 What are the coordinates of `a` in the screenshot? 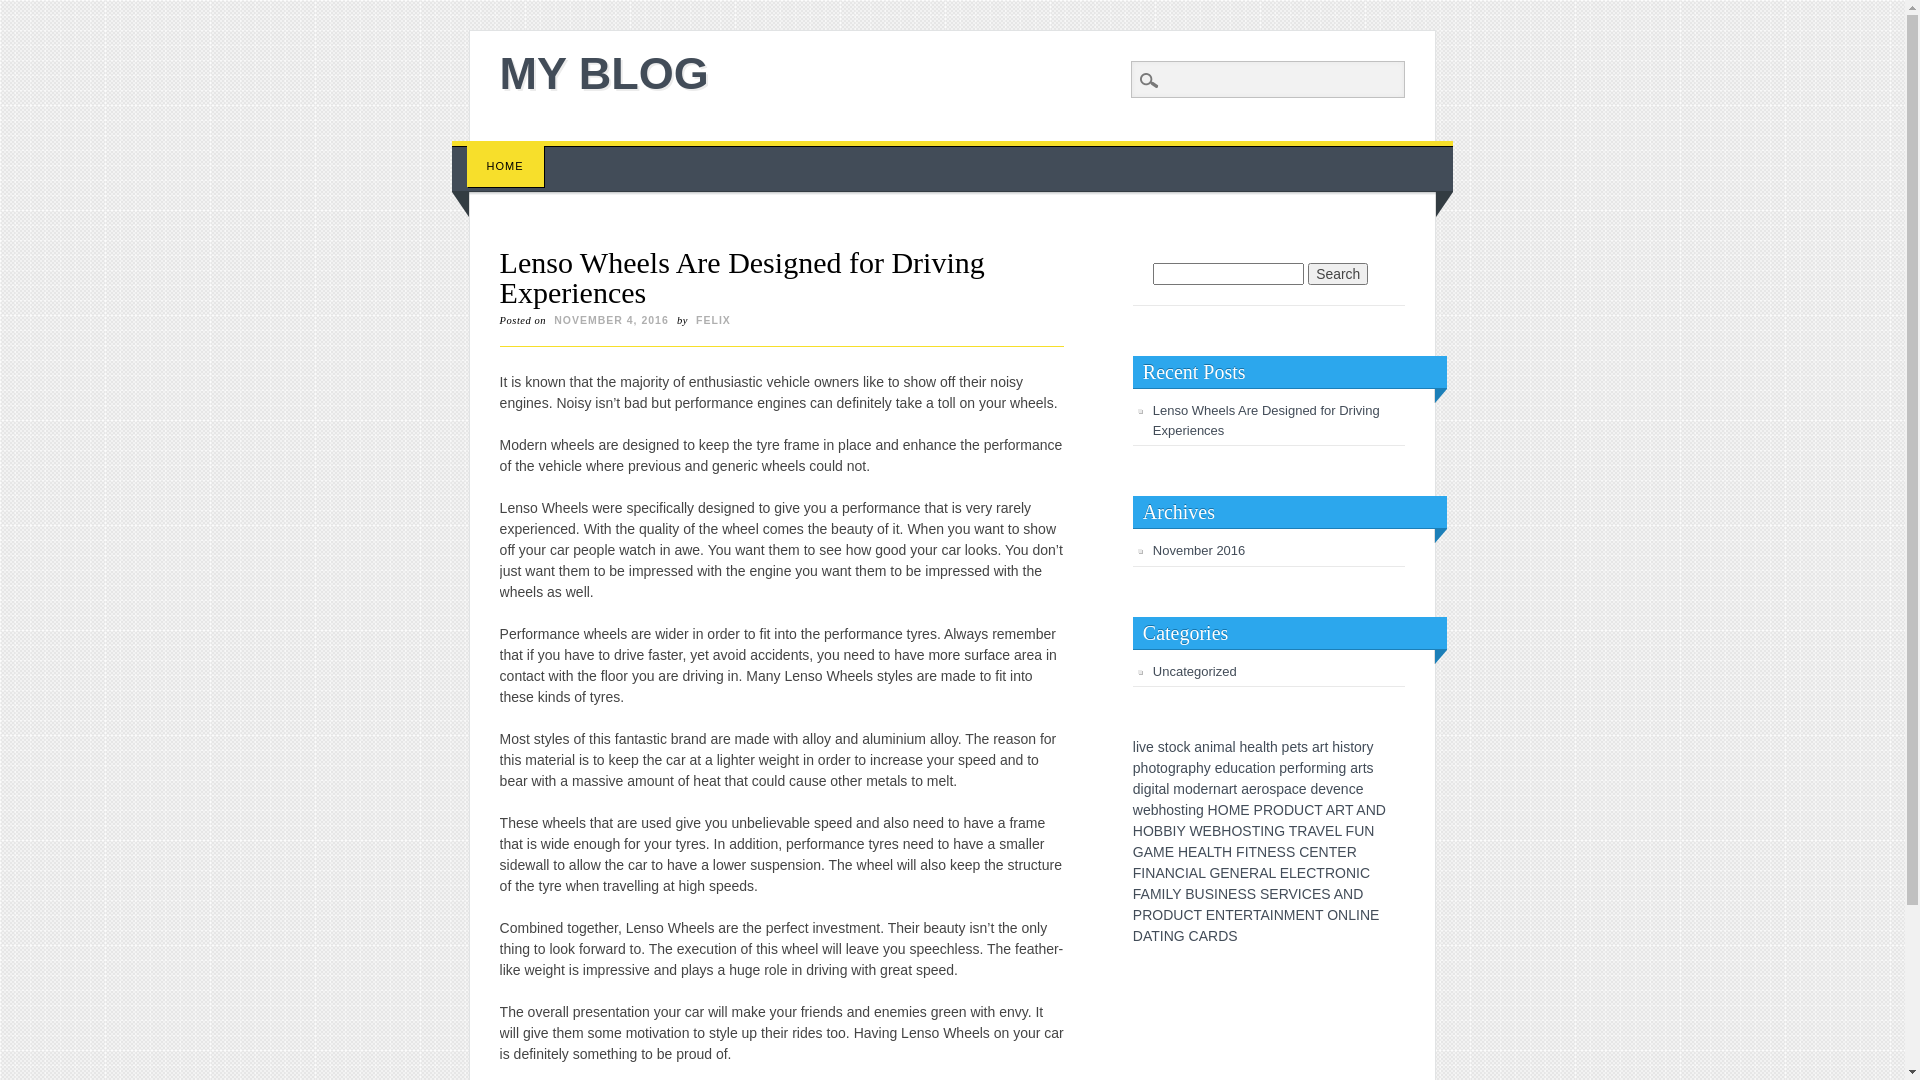 It's located at (1245, 789).